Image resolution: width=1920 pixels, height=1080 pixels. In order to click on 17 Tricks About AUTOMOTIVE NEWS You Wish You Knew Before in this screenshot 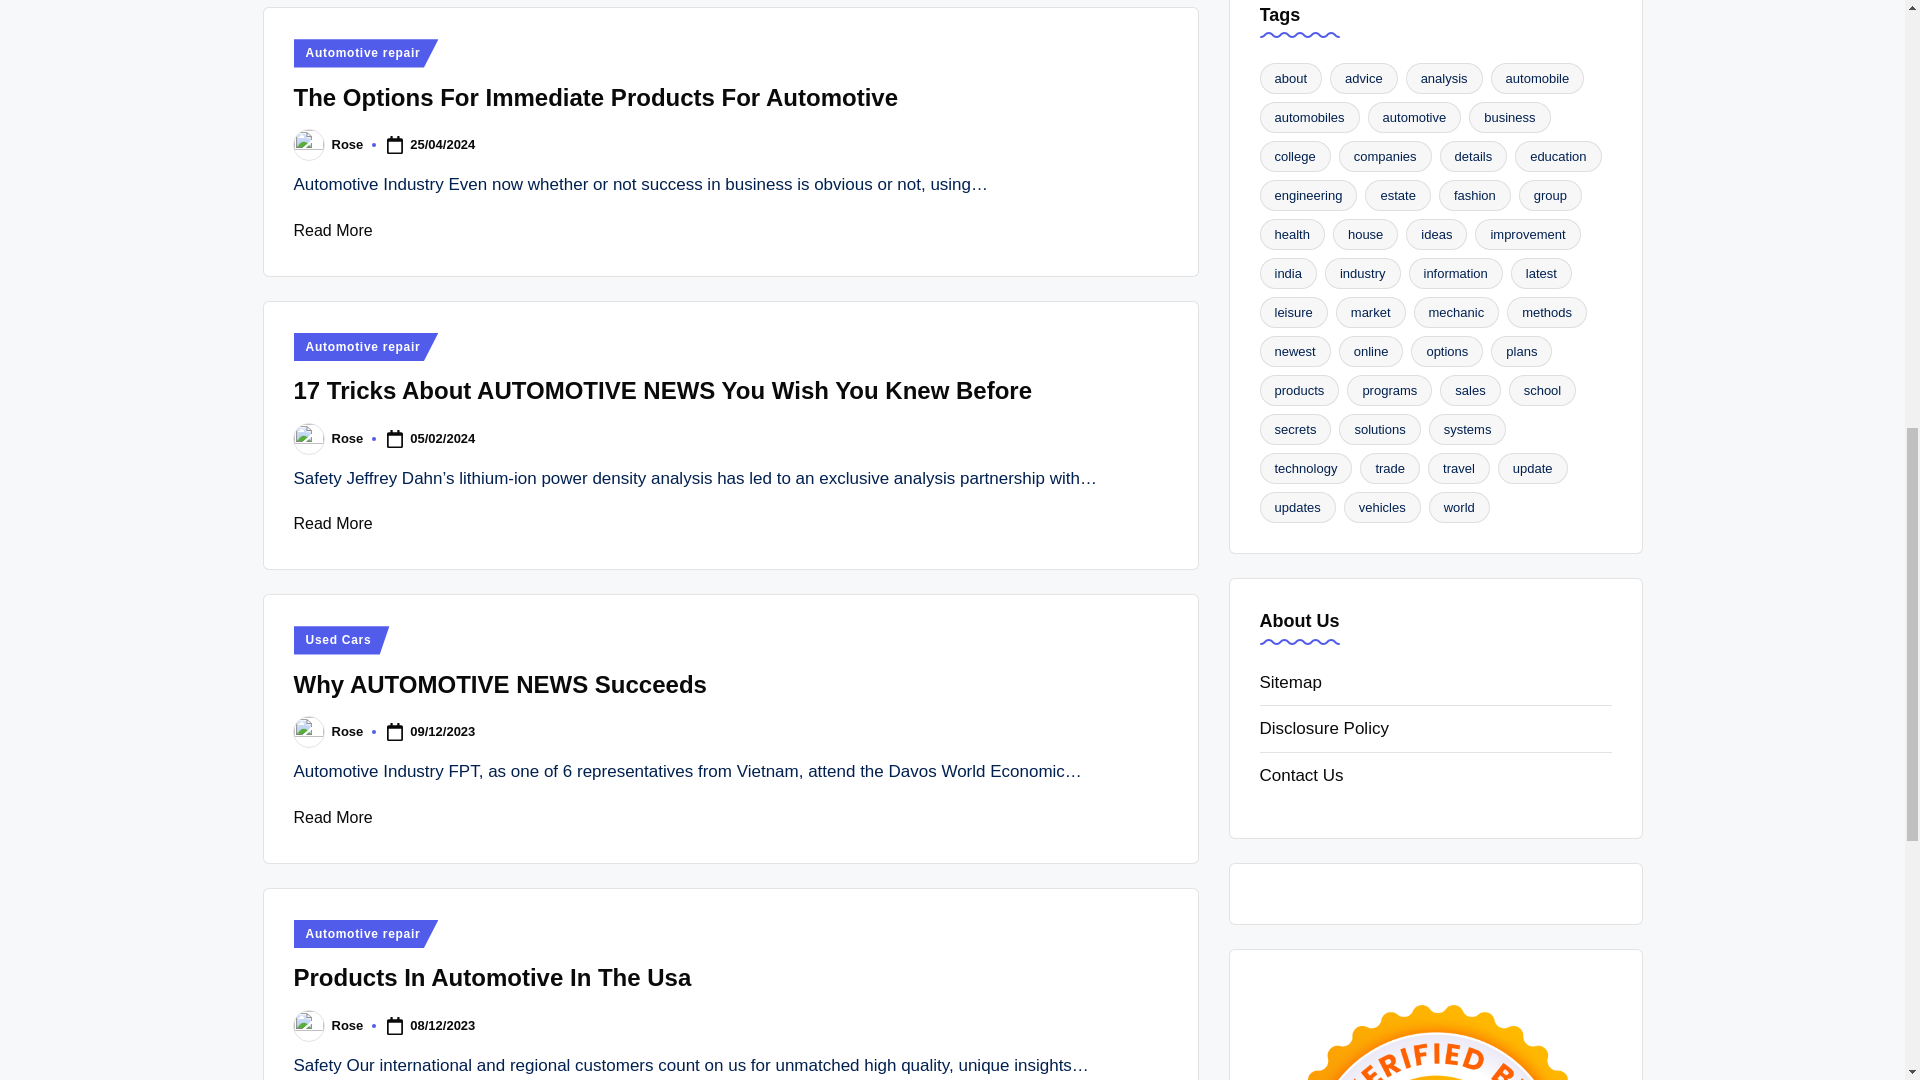, I will do `click(662, 390)`.